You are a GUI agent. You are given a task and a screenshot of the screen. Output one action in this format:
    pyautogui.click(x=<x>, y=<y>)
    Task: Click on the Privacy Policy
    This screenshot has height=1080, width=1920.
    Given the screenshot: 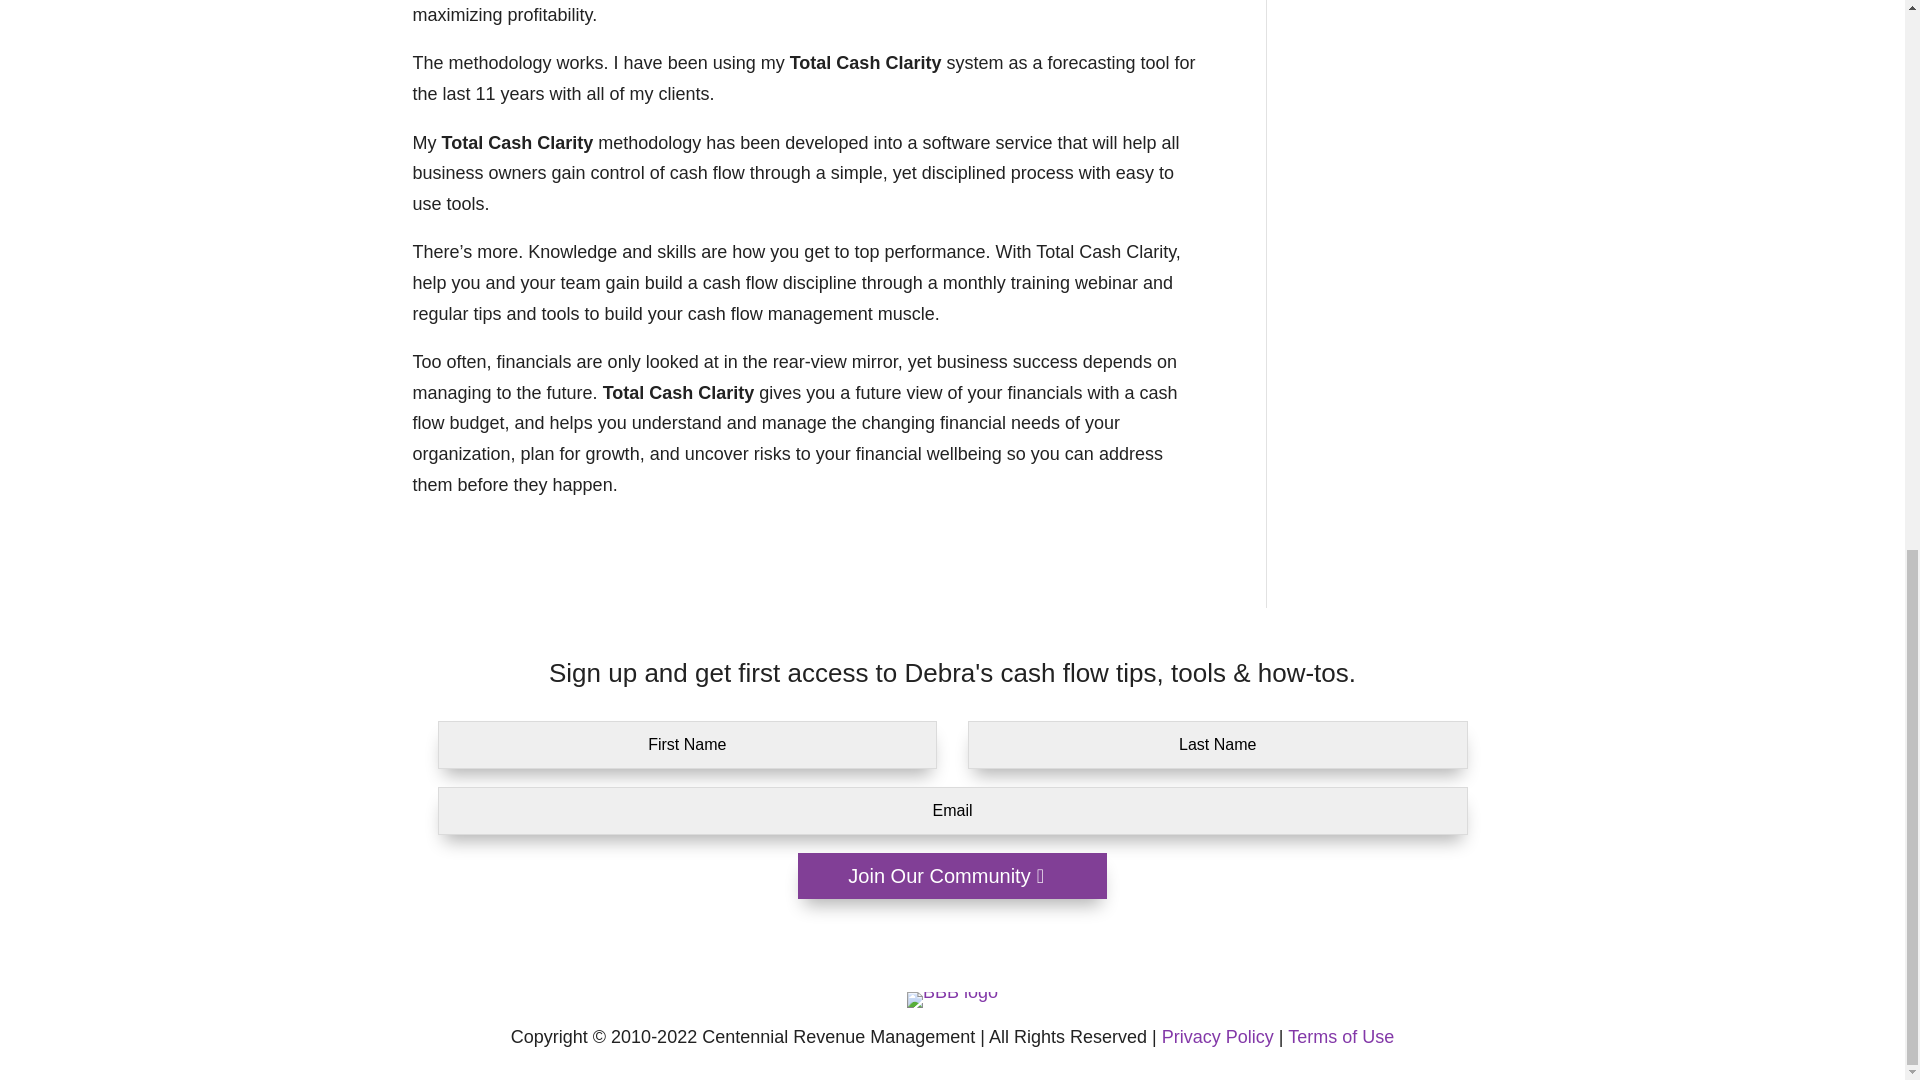 What is the action you would take?
    pyautogui.click(x=1218, y=1036)
    